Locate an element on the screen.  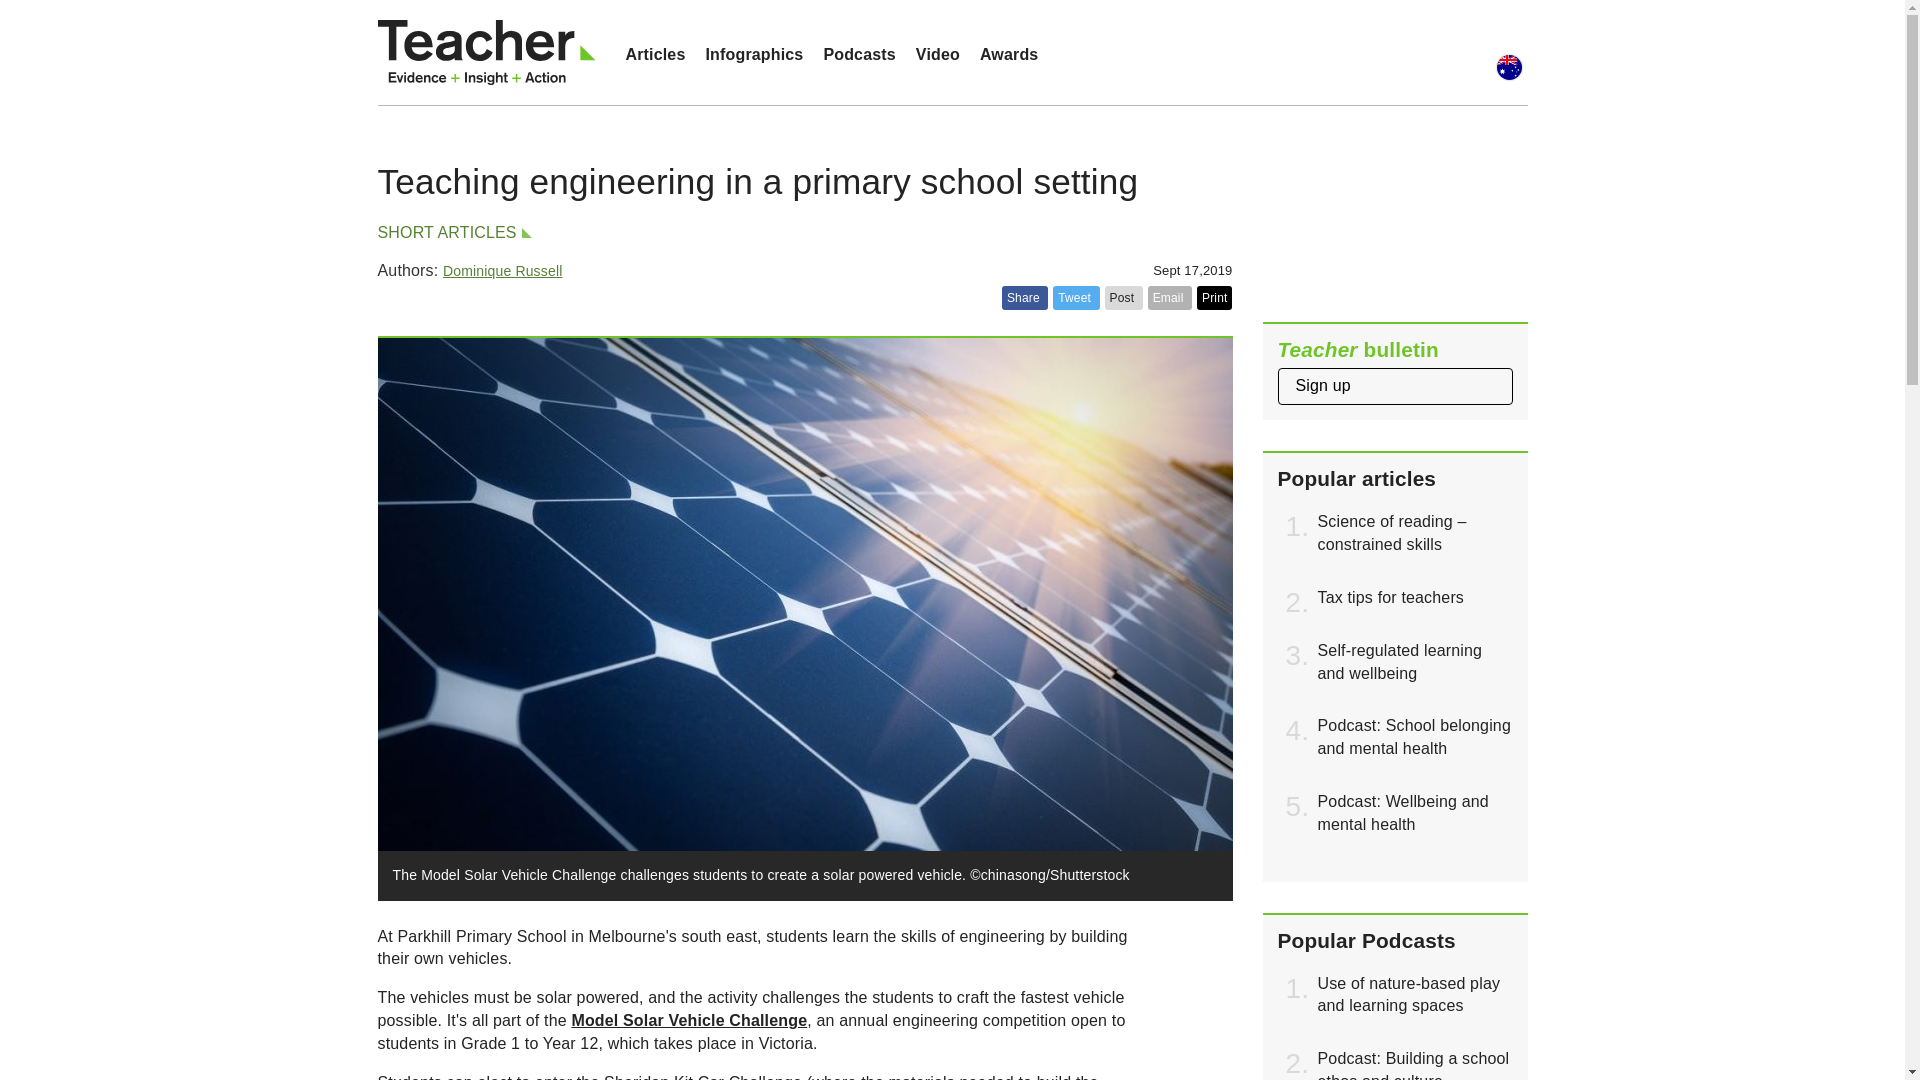
Post is located at coordinates (1124, 298).